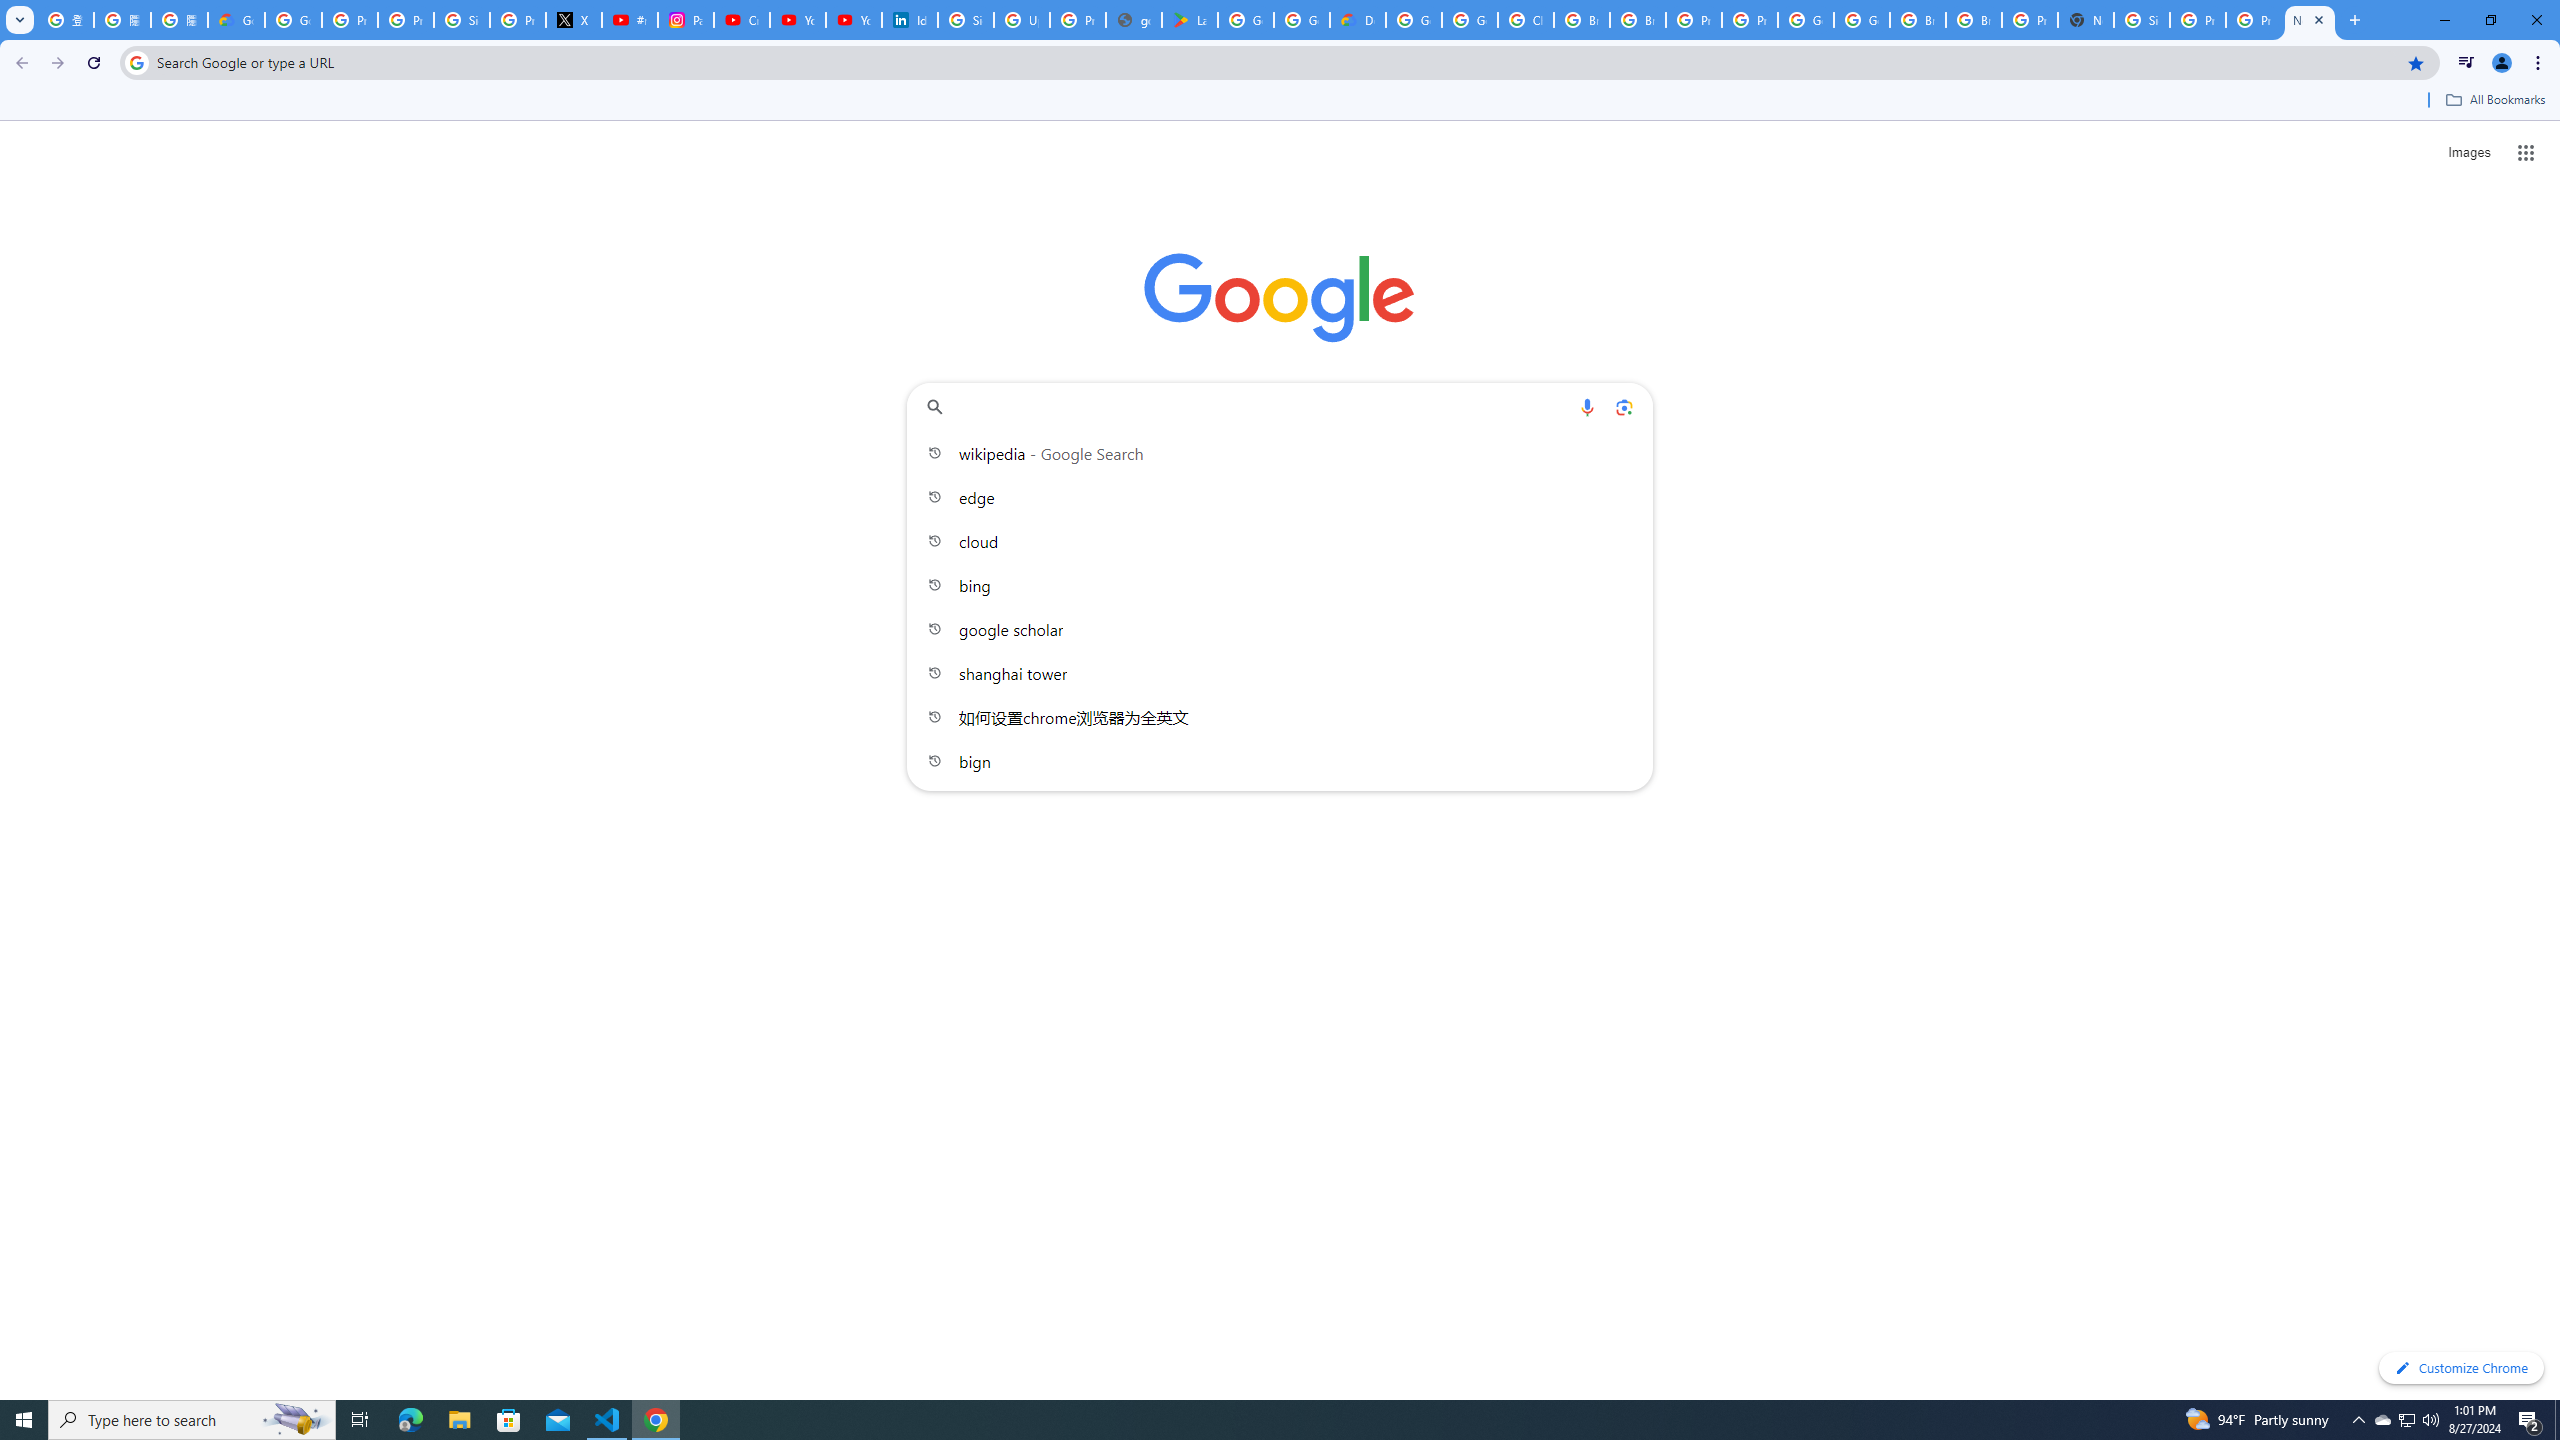 This screenshot has width=2560, height=1440. Describe the element at coordinates (236, 20) in the screenshot. I see `Google Cloud Privacy Notice` at that location.